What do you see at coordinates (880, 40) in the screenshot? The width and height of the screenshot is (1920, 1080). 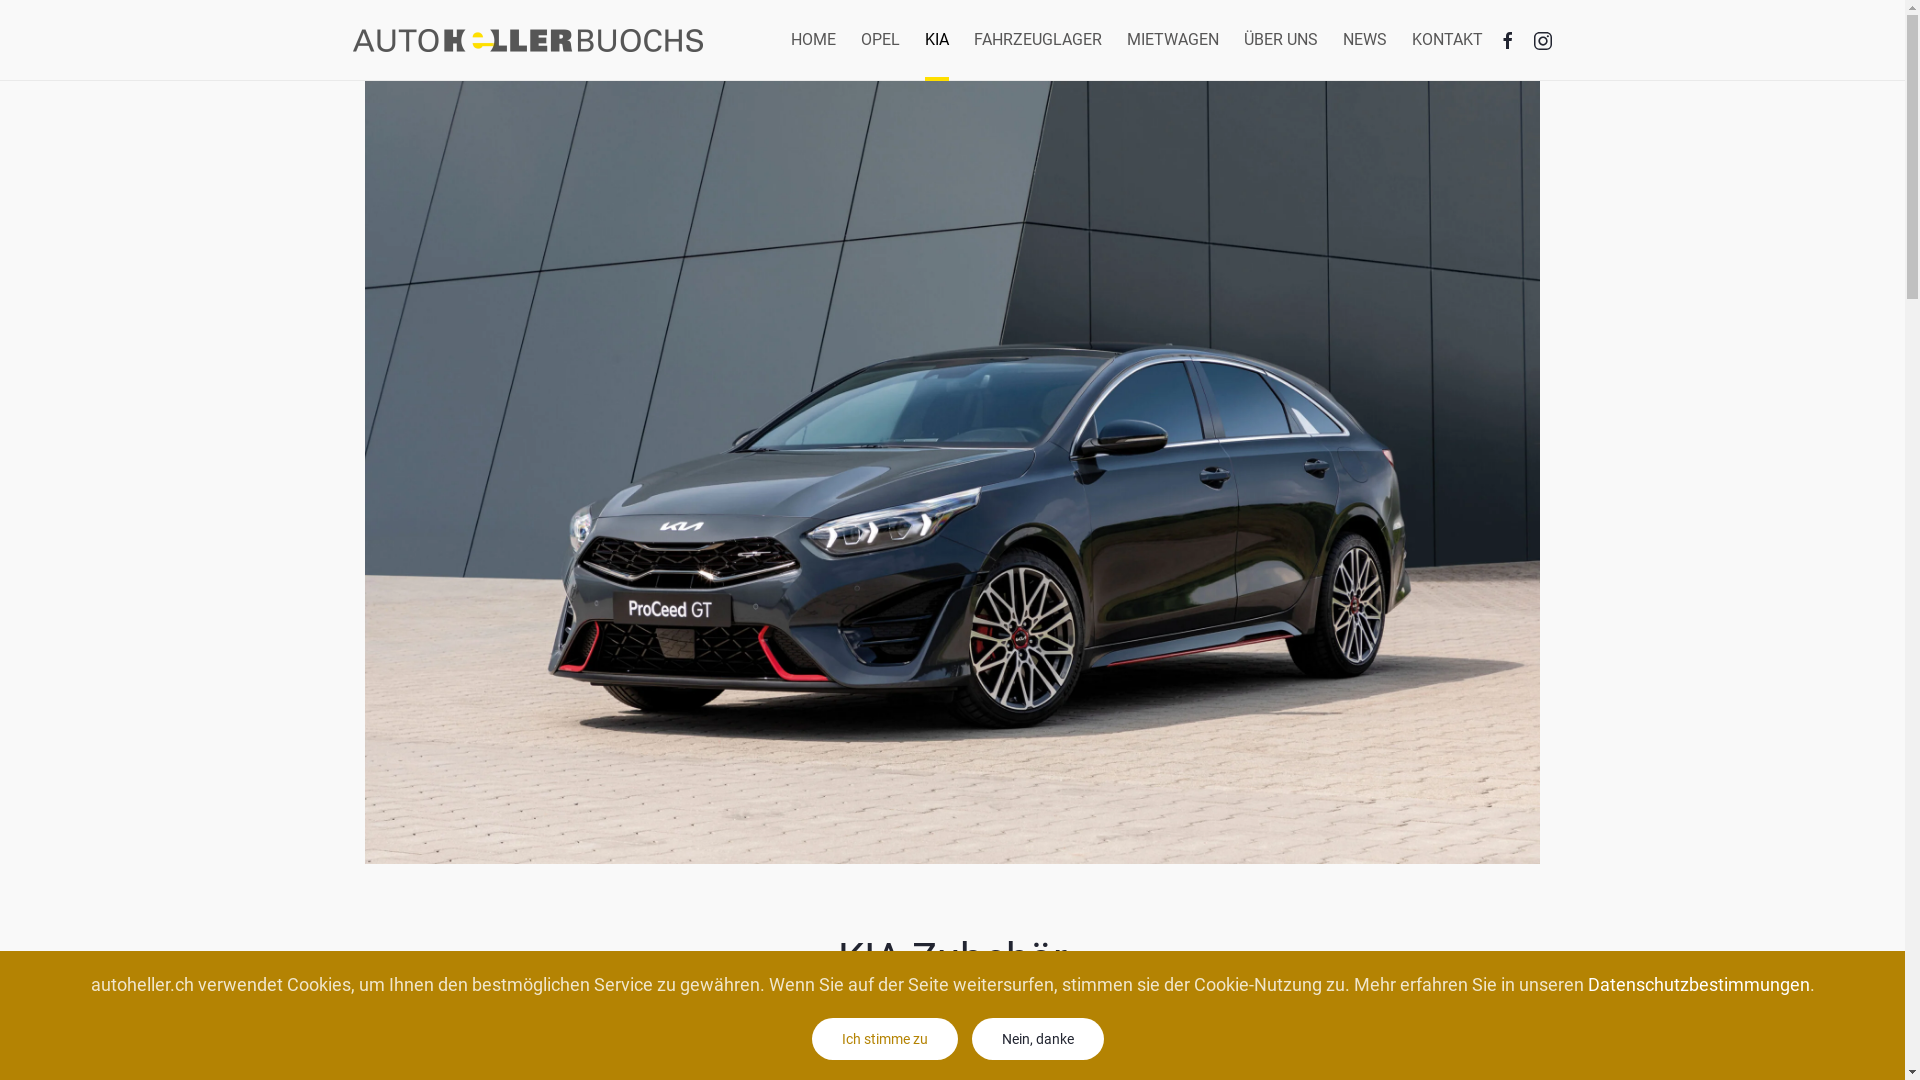 I see `OPEL` at bounding box center [880, 40].